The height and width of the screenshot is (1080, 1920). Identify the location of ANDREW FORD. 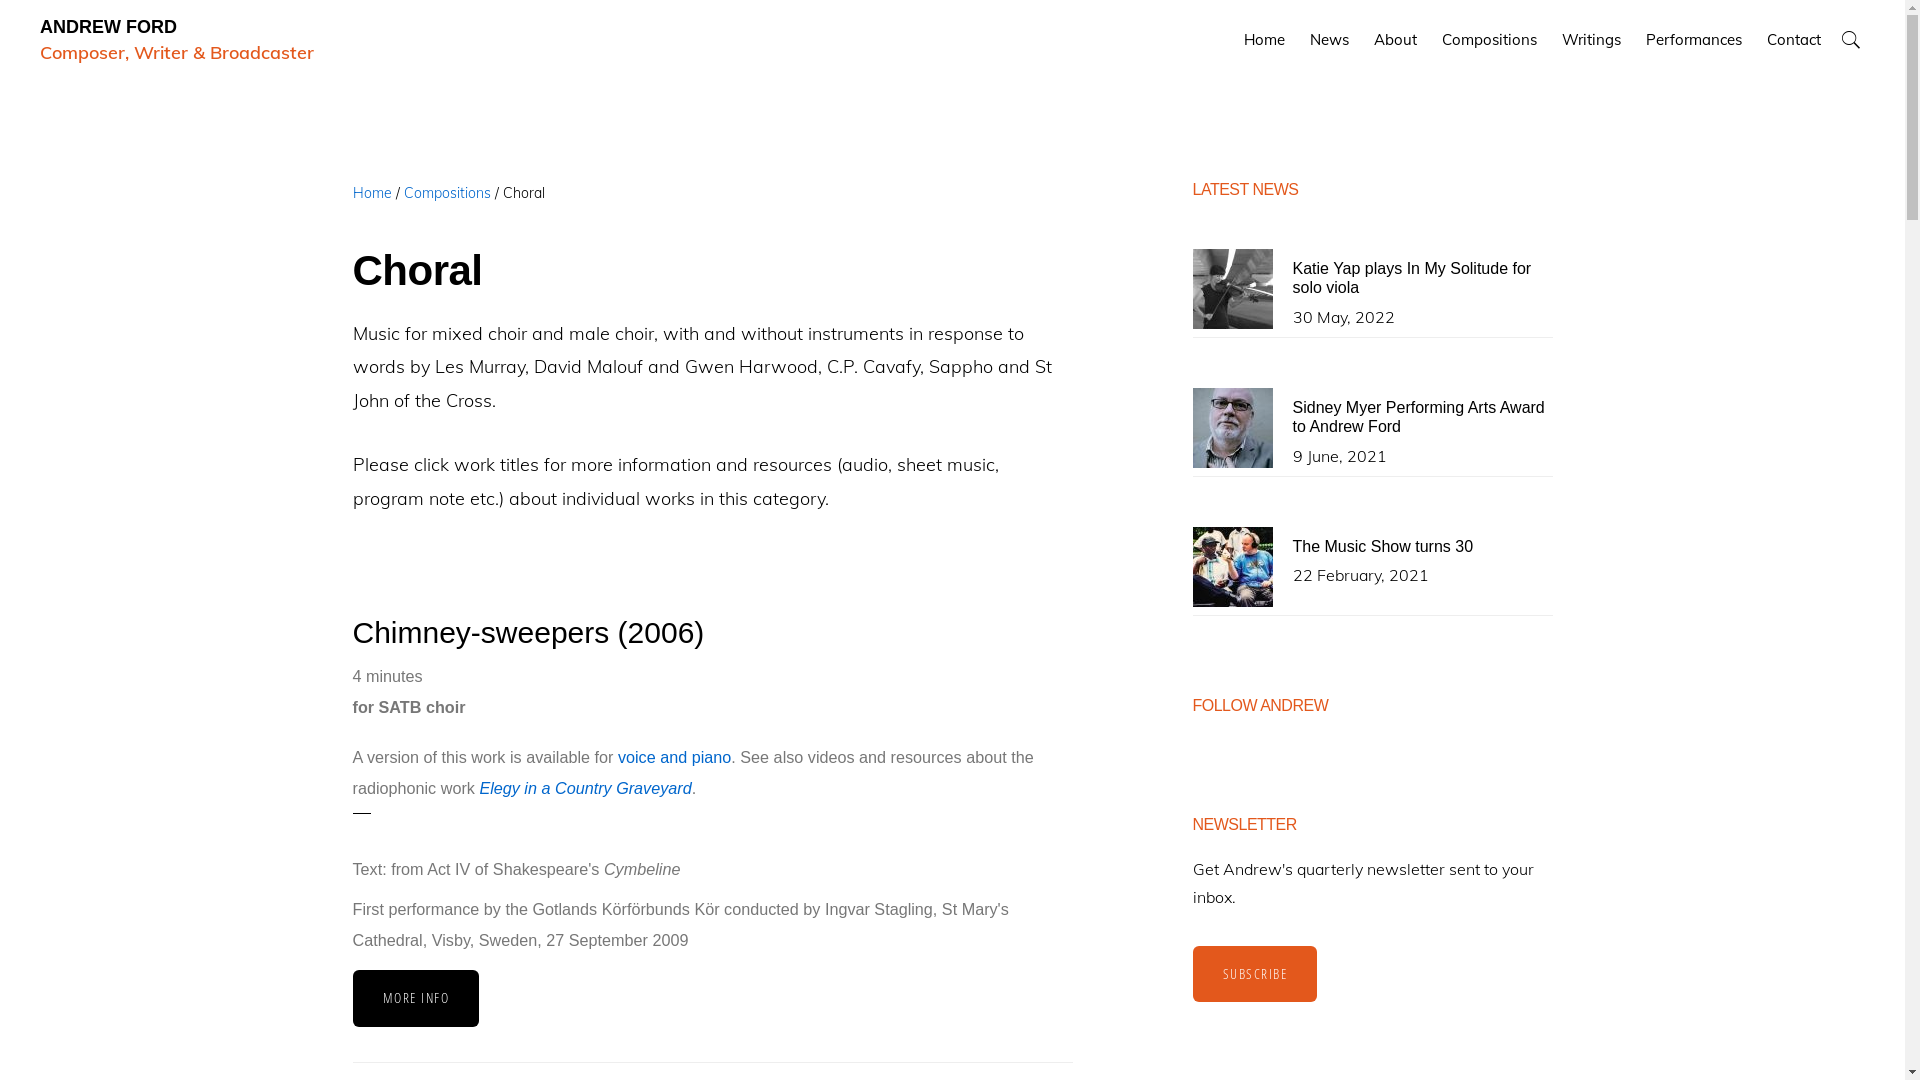
(108, 27).